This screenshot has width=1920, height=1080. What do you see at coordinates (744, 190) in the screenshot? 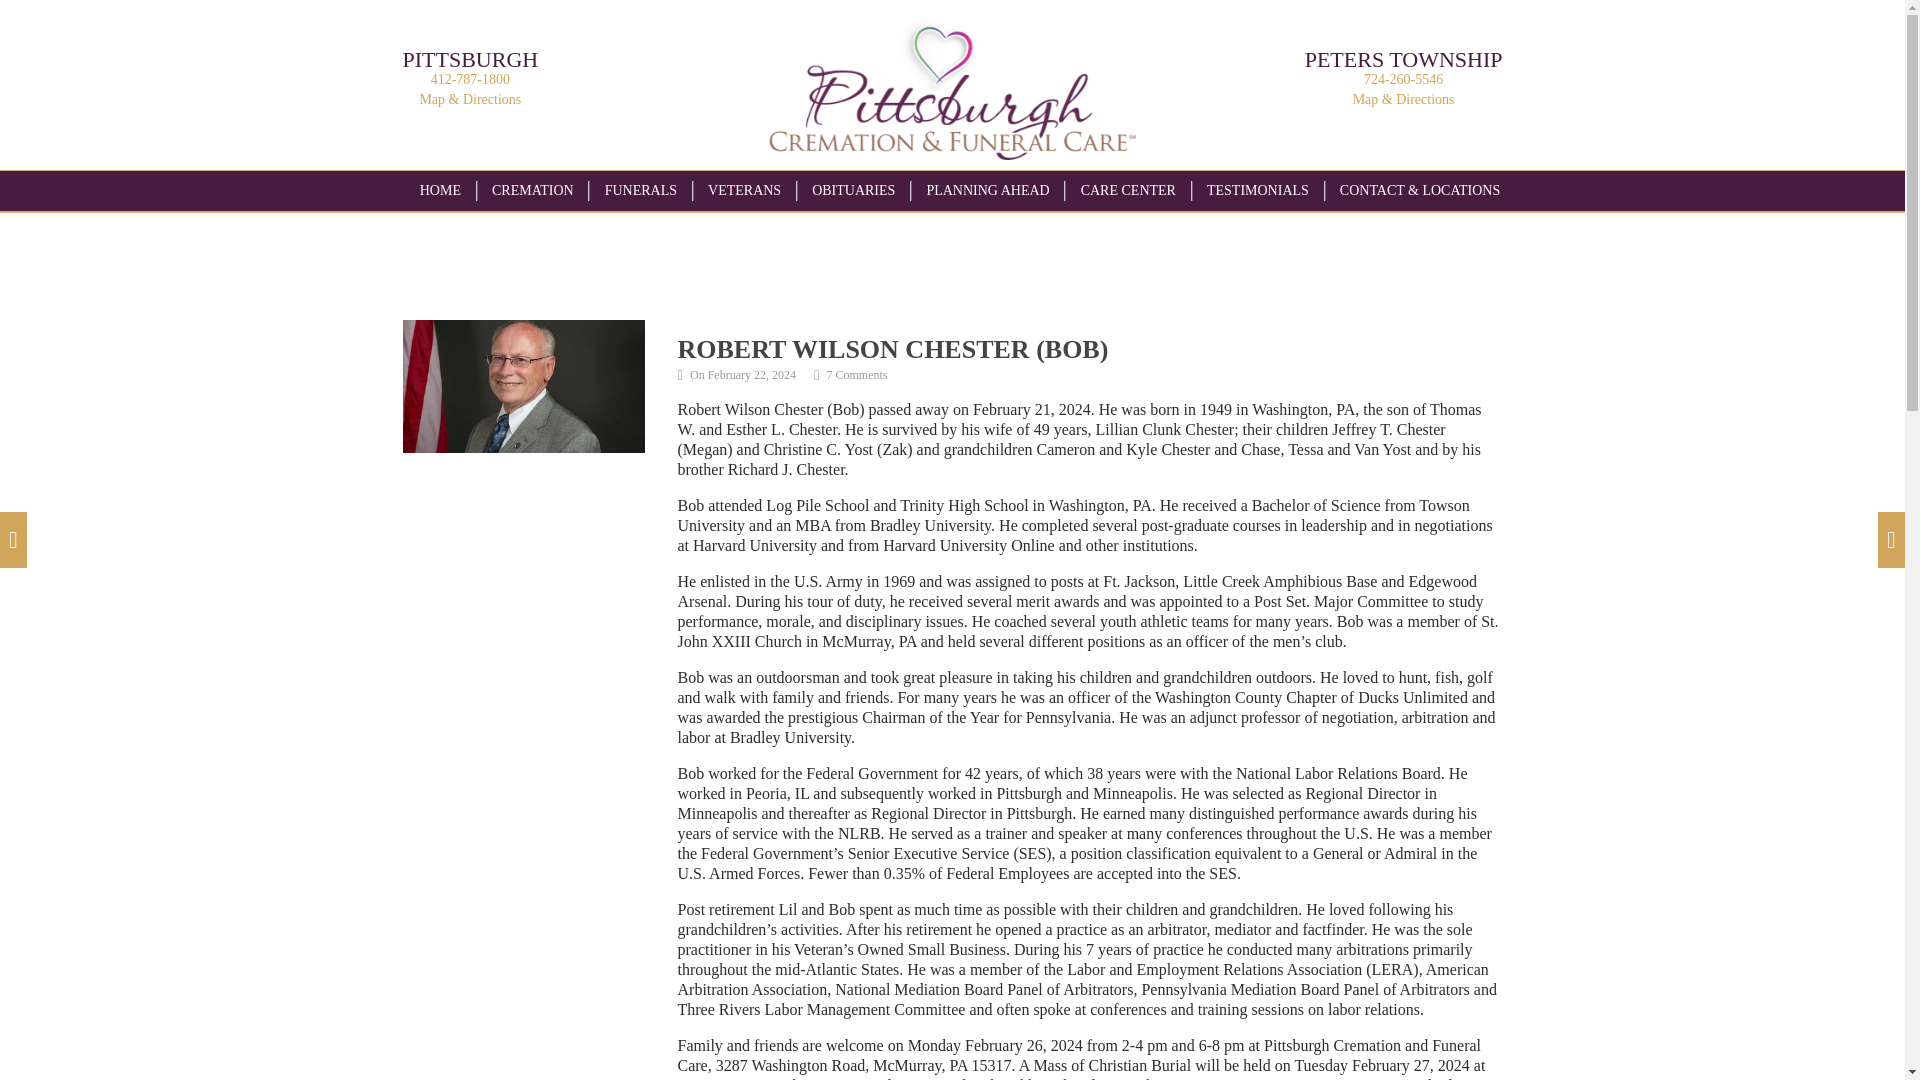
I see `VETERANS` at bounding box center [744, 190].